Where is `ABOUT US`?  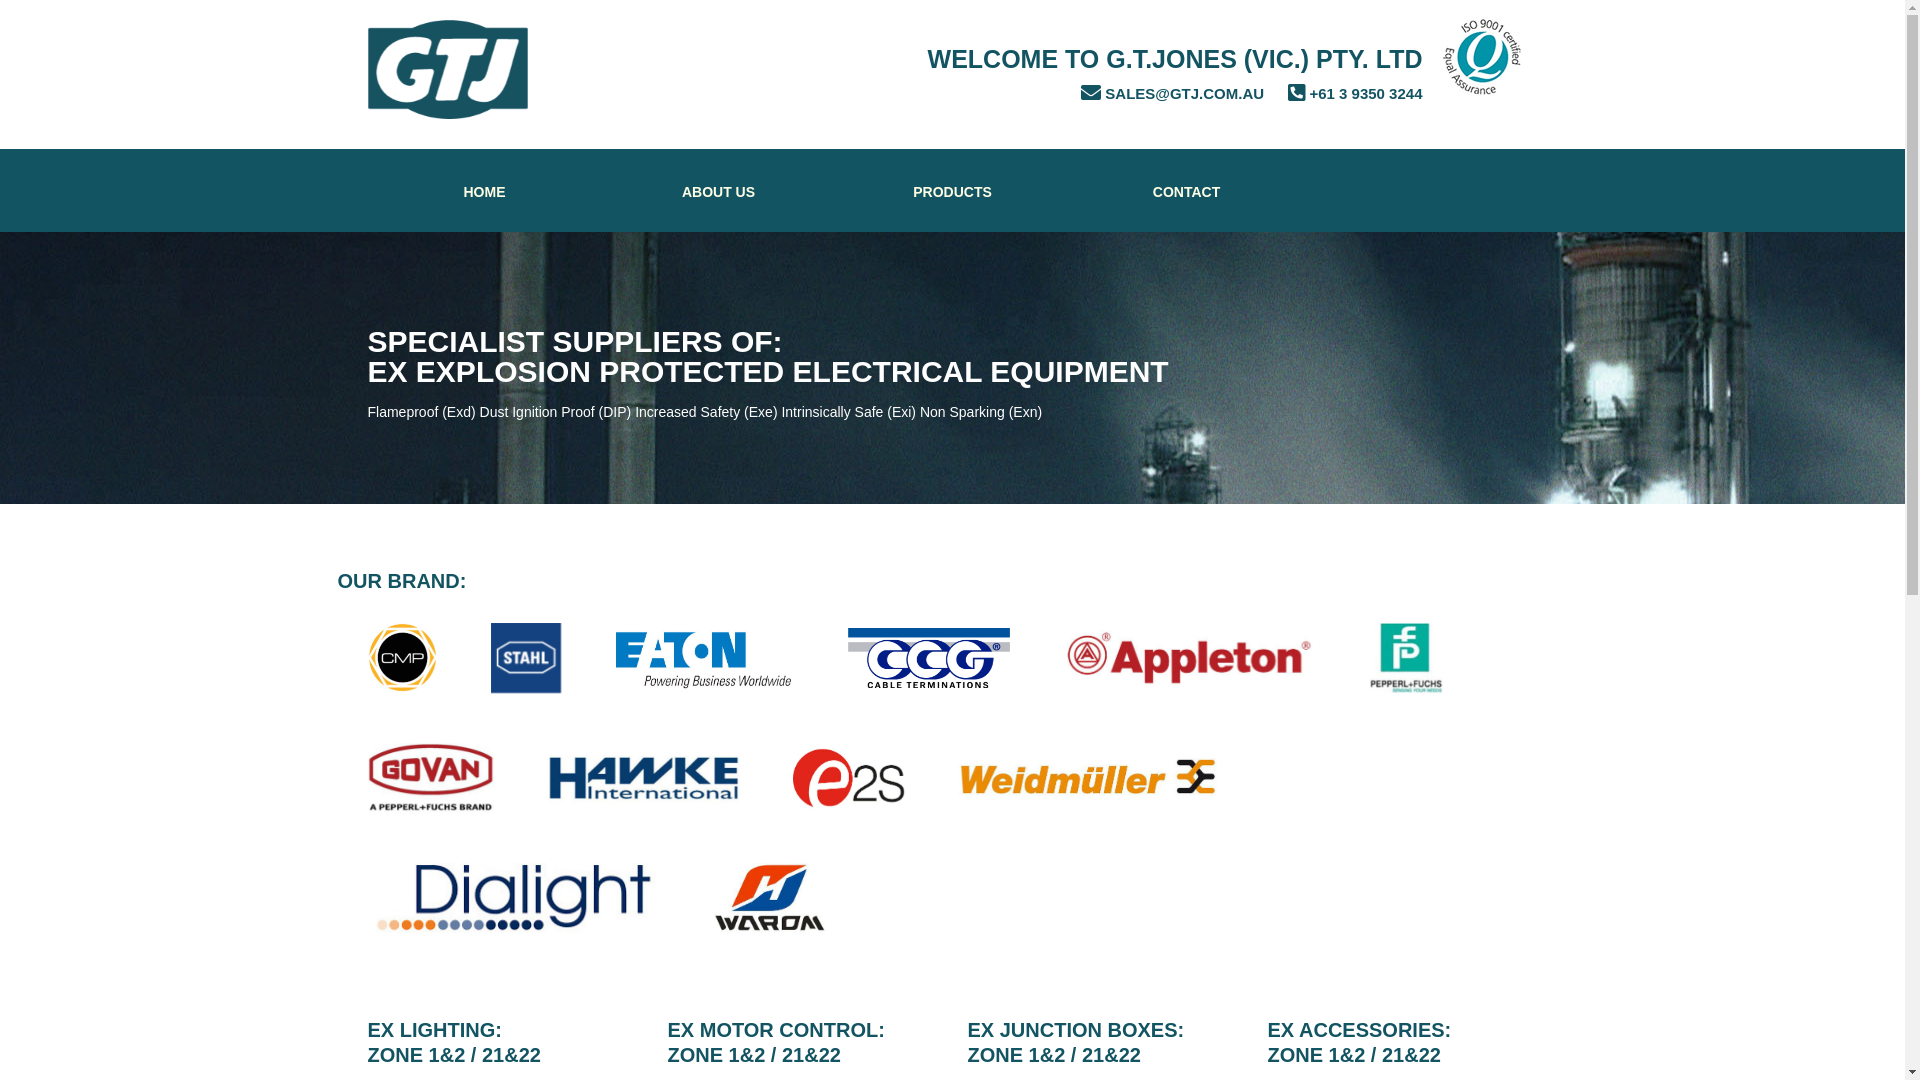
ABOUT US is located at coordinates (719, 190).